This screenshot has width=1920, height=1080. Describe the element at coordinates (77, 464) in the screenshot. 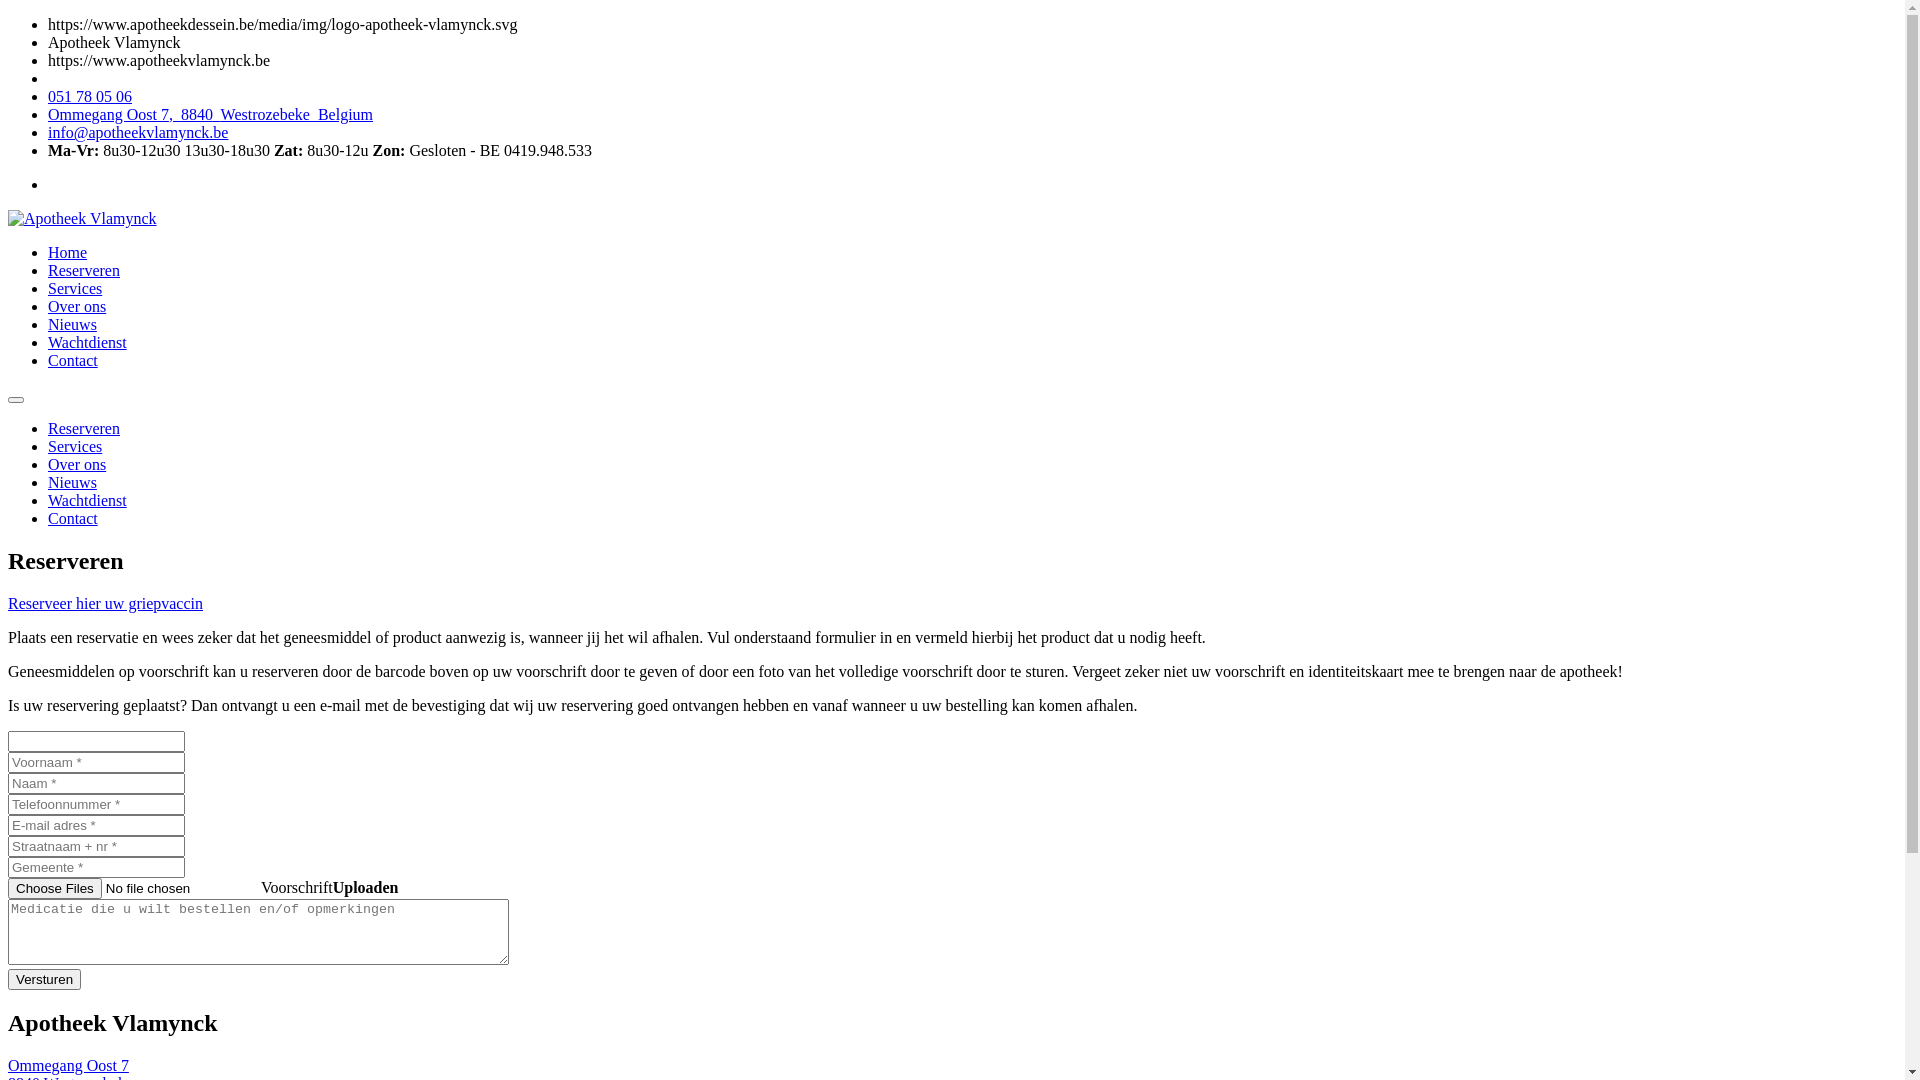

I see `Over ons` at that location.